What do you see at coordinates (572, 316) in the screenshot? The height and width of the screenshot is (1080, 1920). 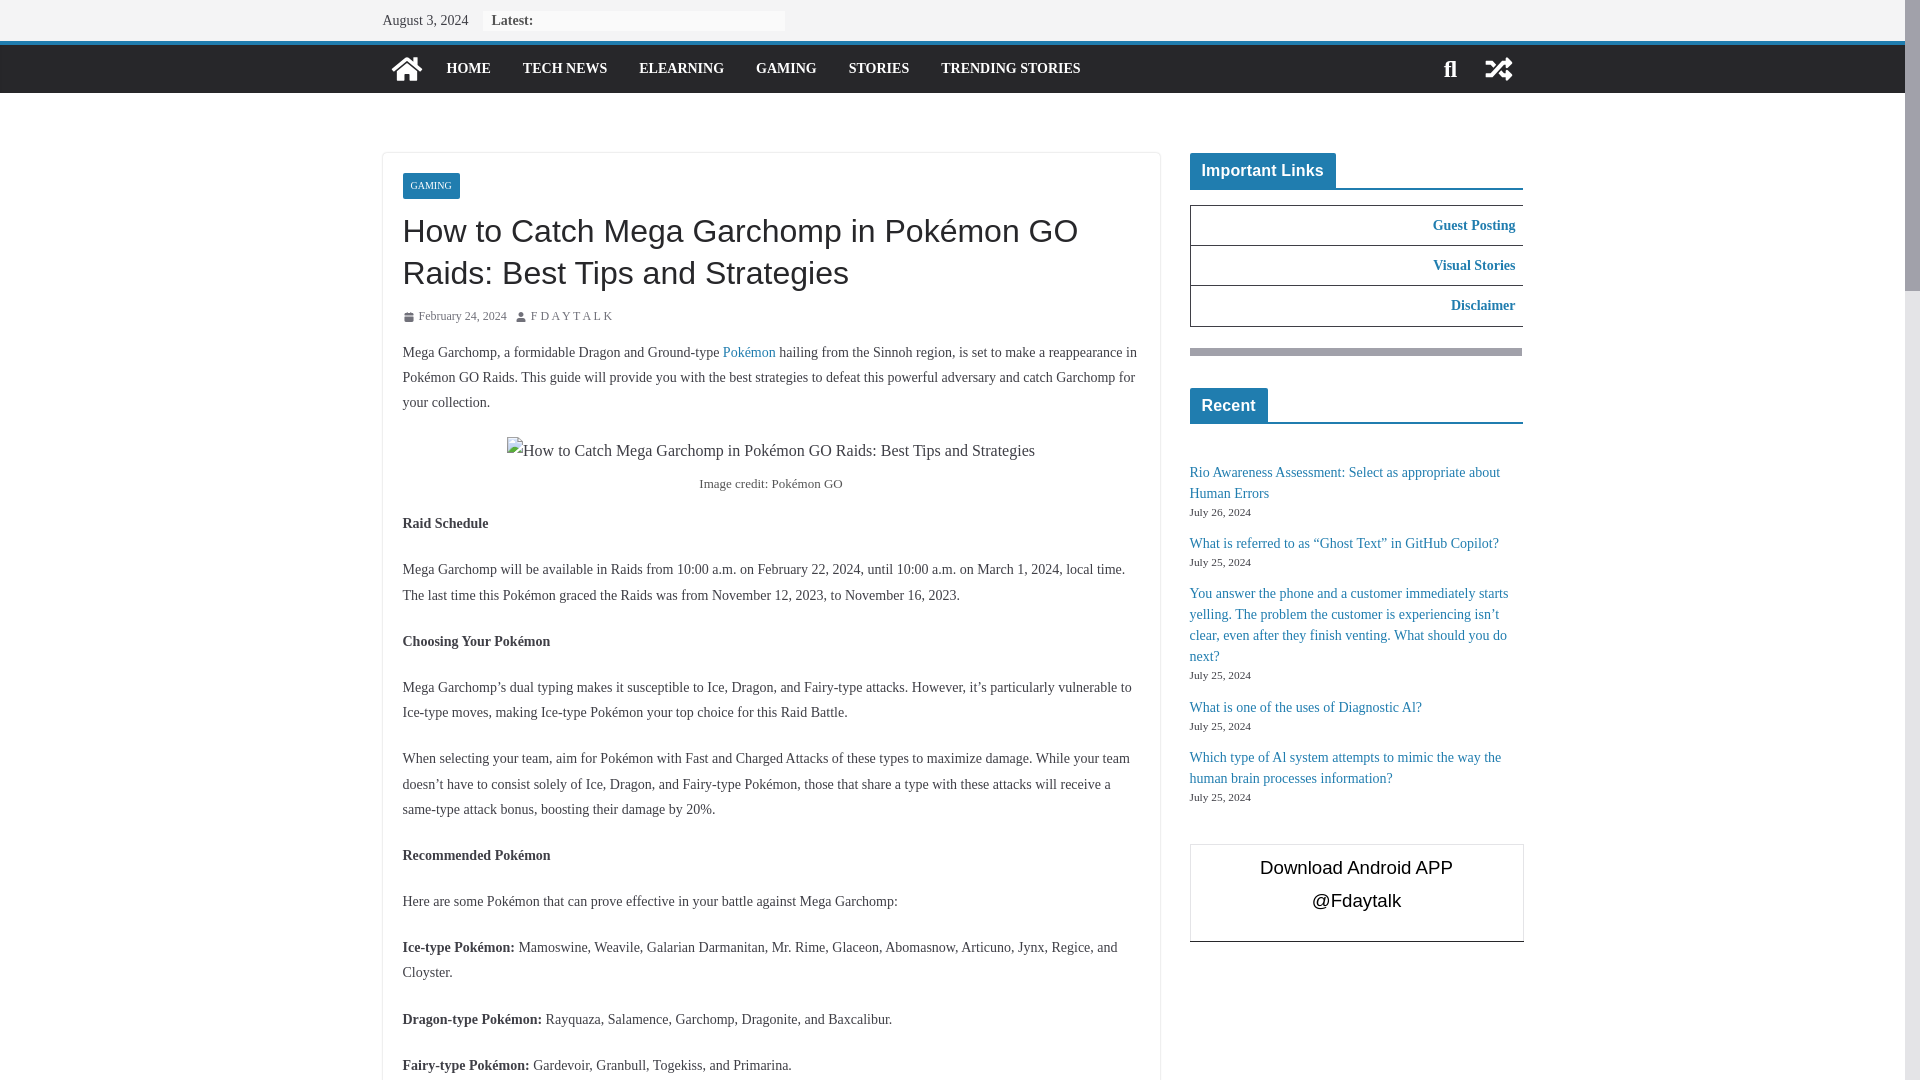 I see `F D A Y T A L K` at bounding box center [572, 316].